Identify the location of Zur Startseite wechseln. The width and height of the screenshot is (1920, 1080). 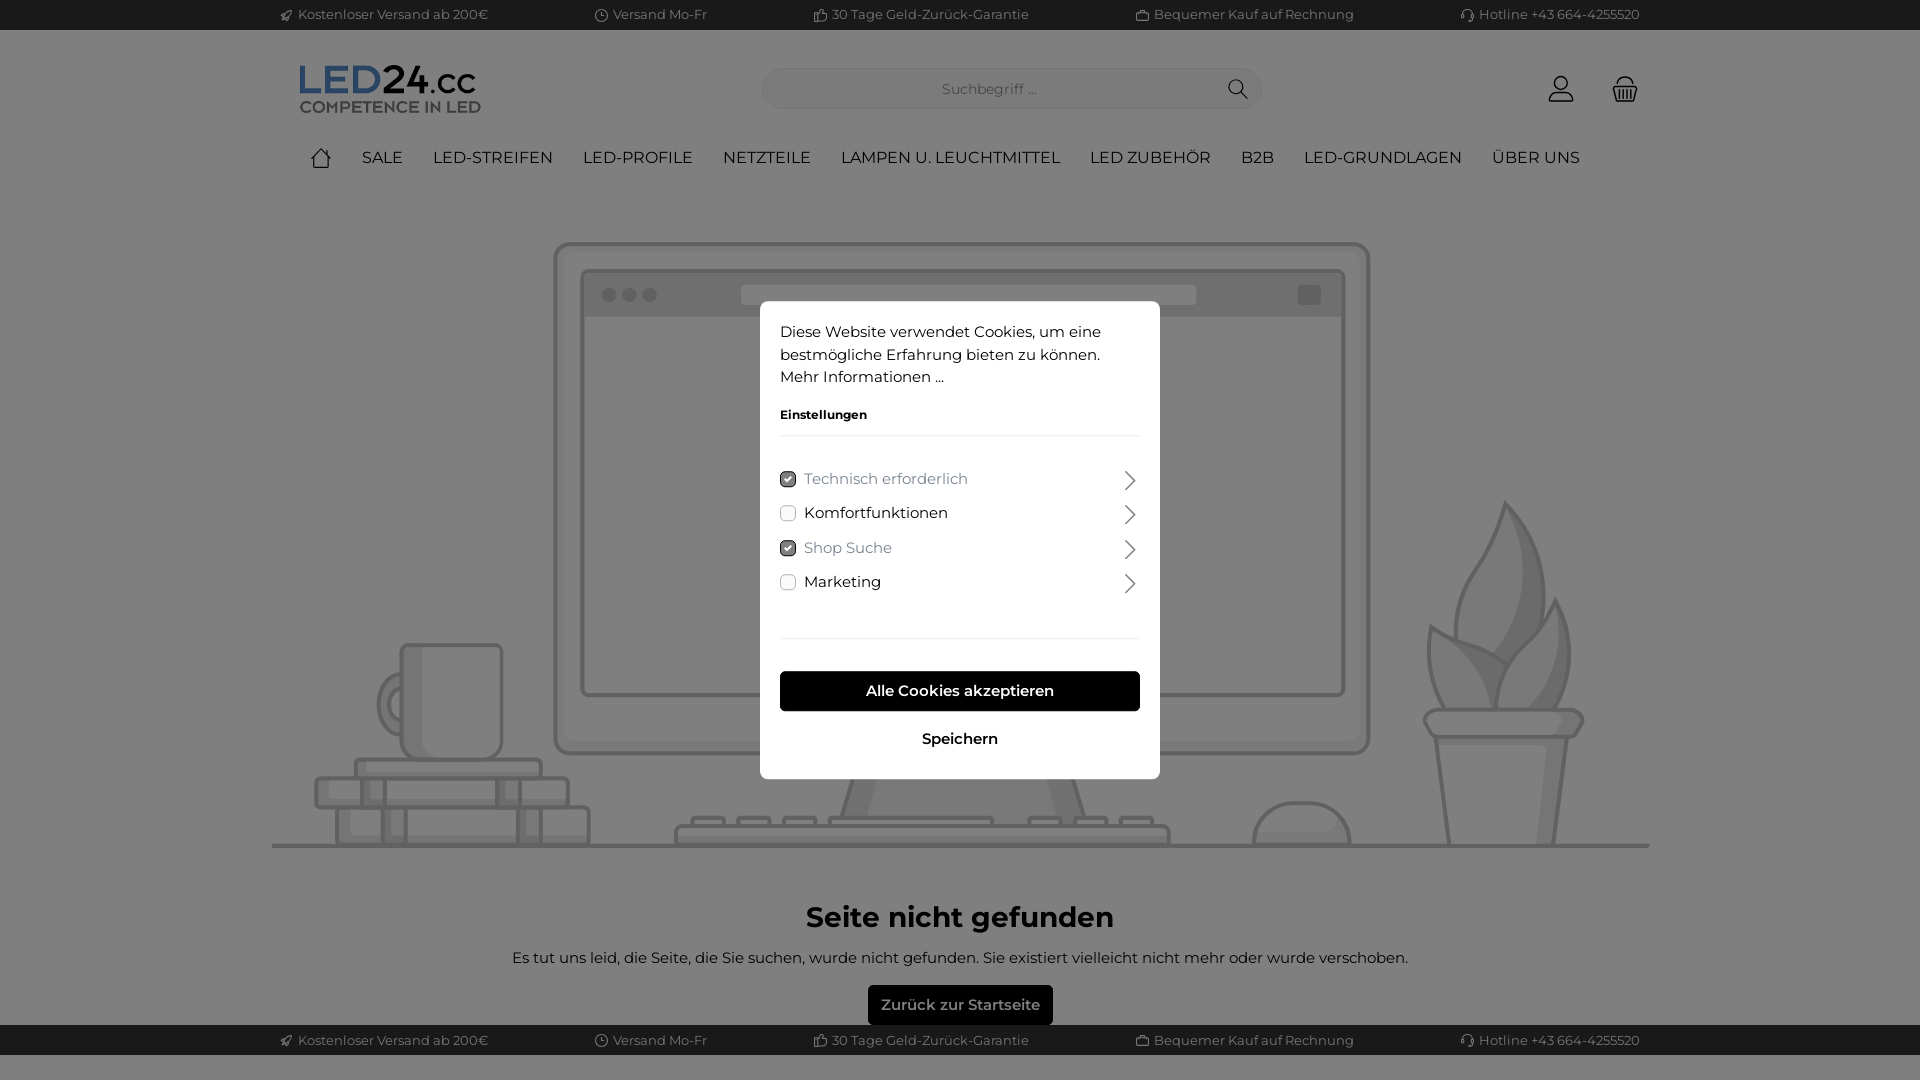
(390, 89).